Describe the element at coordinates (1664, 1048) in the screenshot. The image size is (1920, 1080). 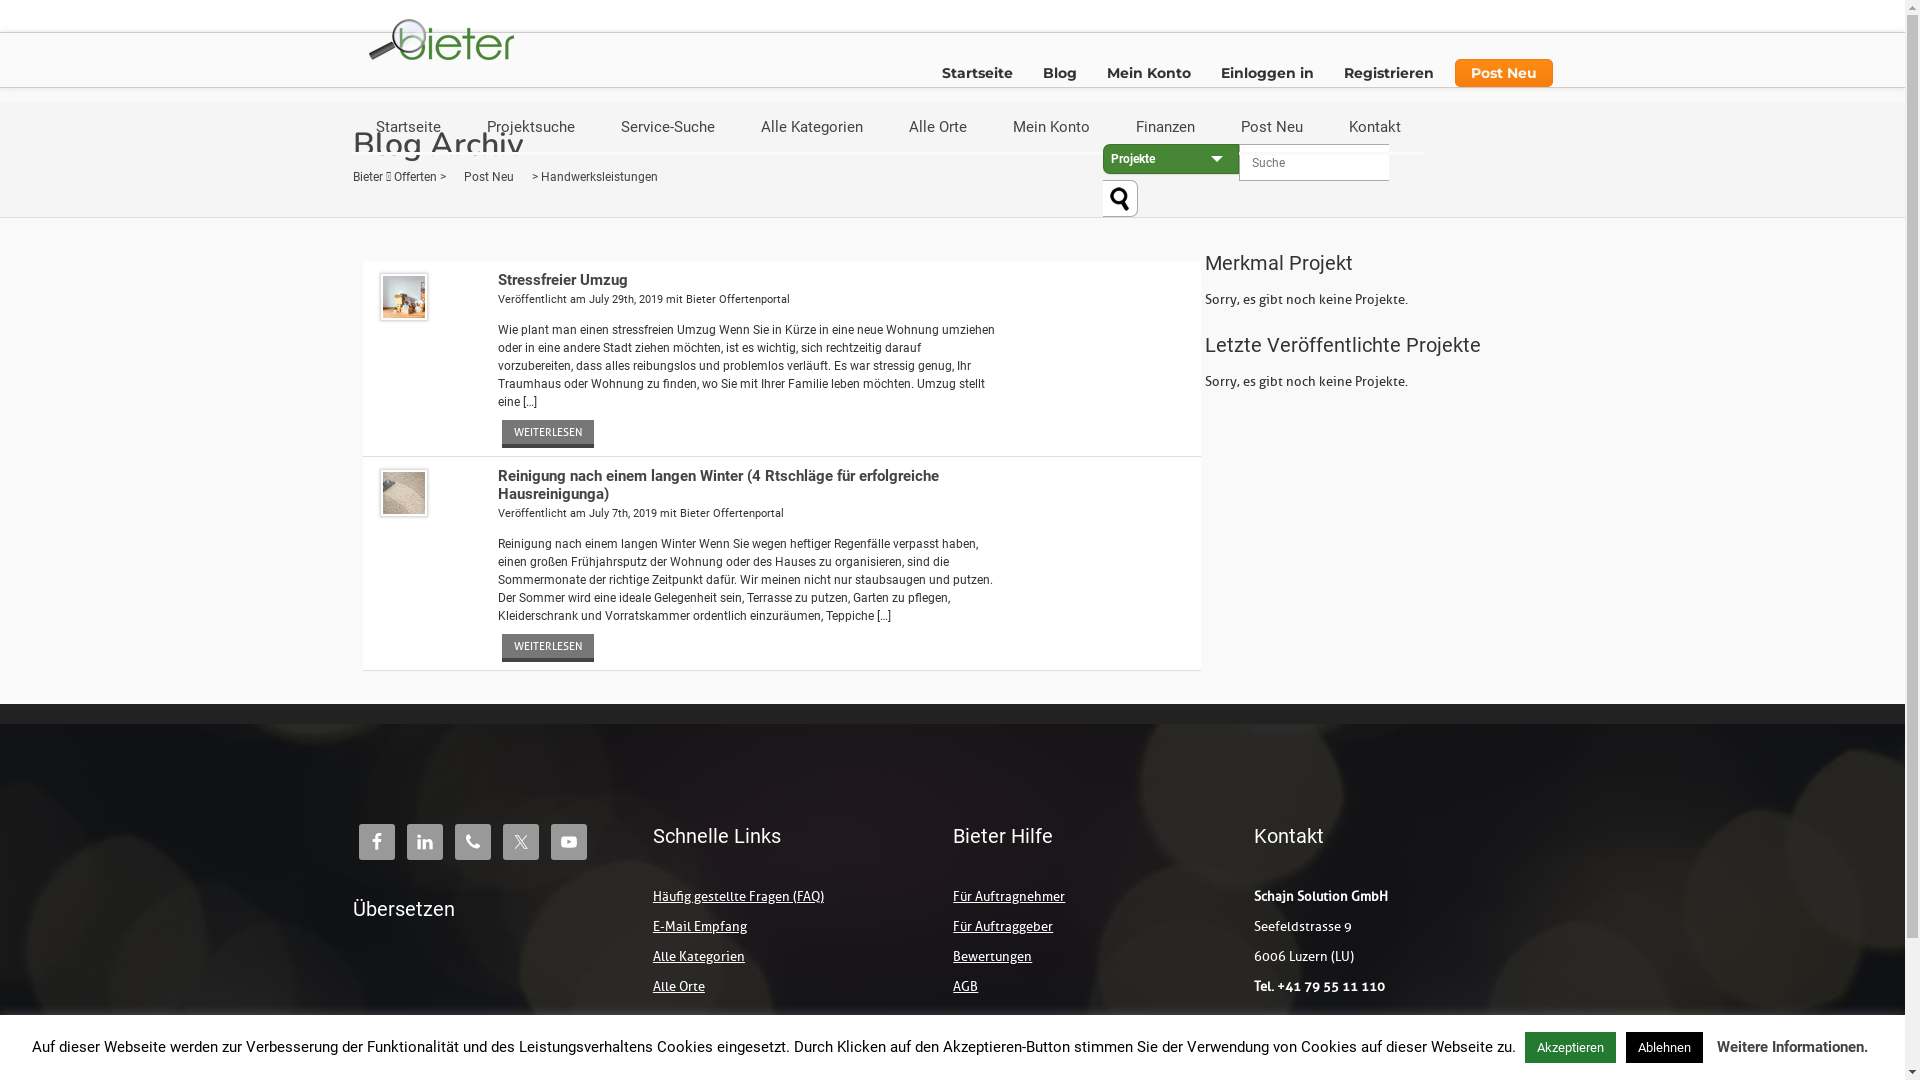
I see `Ablehnen` at that location.